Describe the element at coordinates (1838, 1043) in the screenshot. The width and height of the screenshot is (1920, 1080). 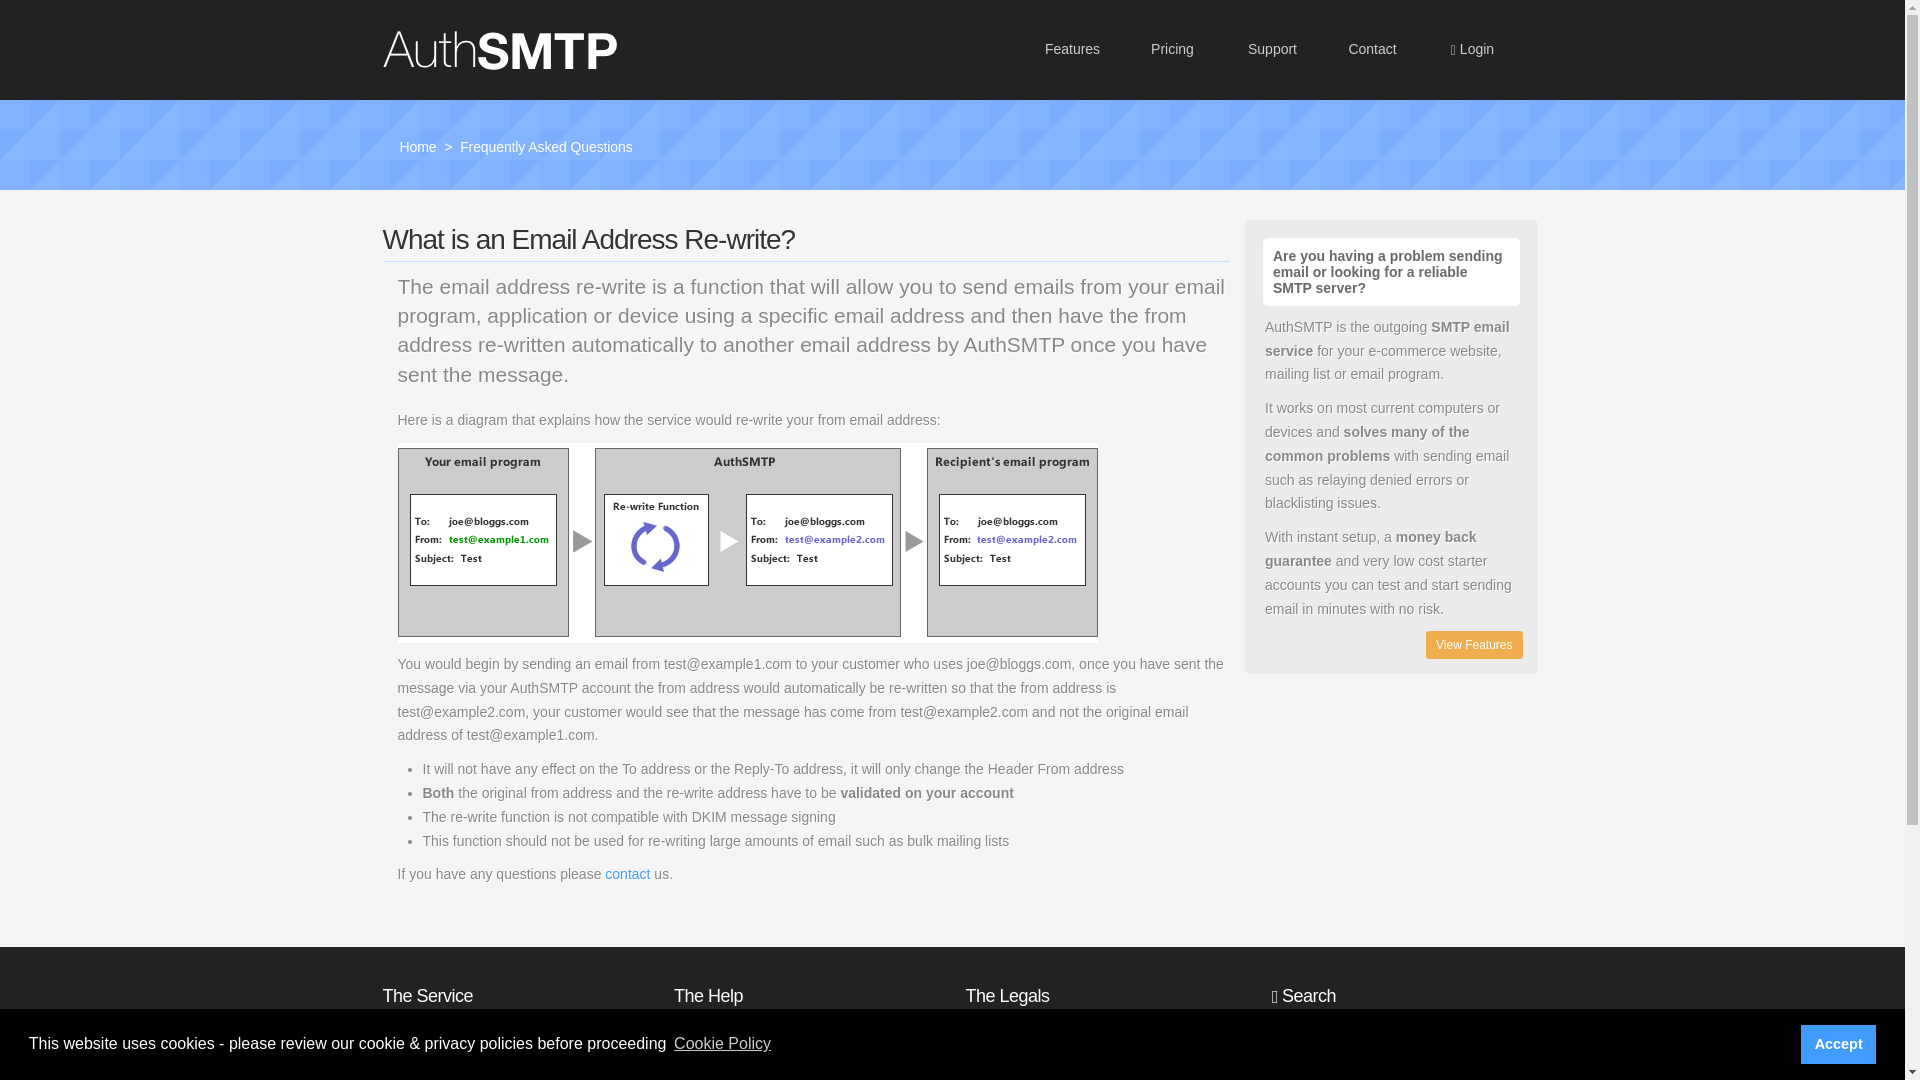
I see `Accept` at that location.